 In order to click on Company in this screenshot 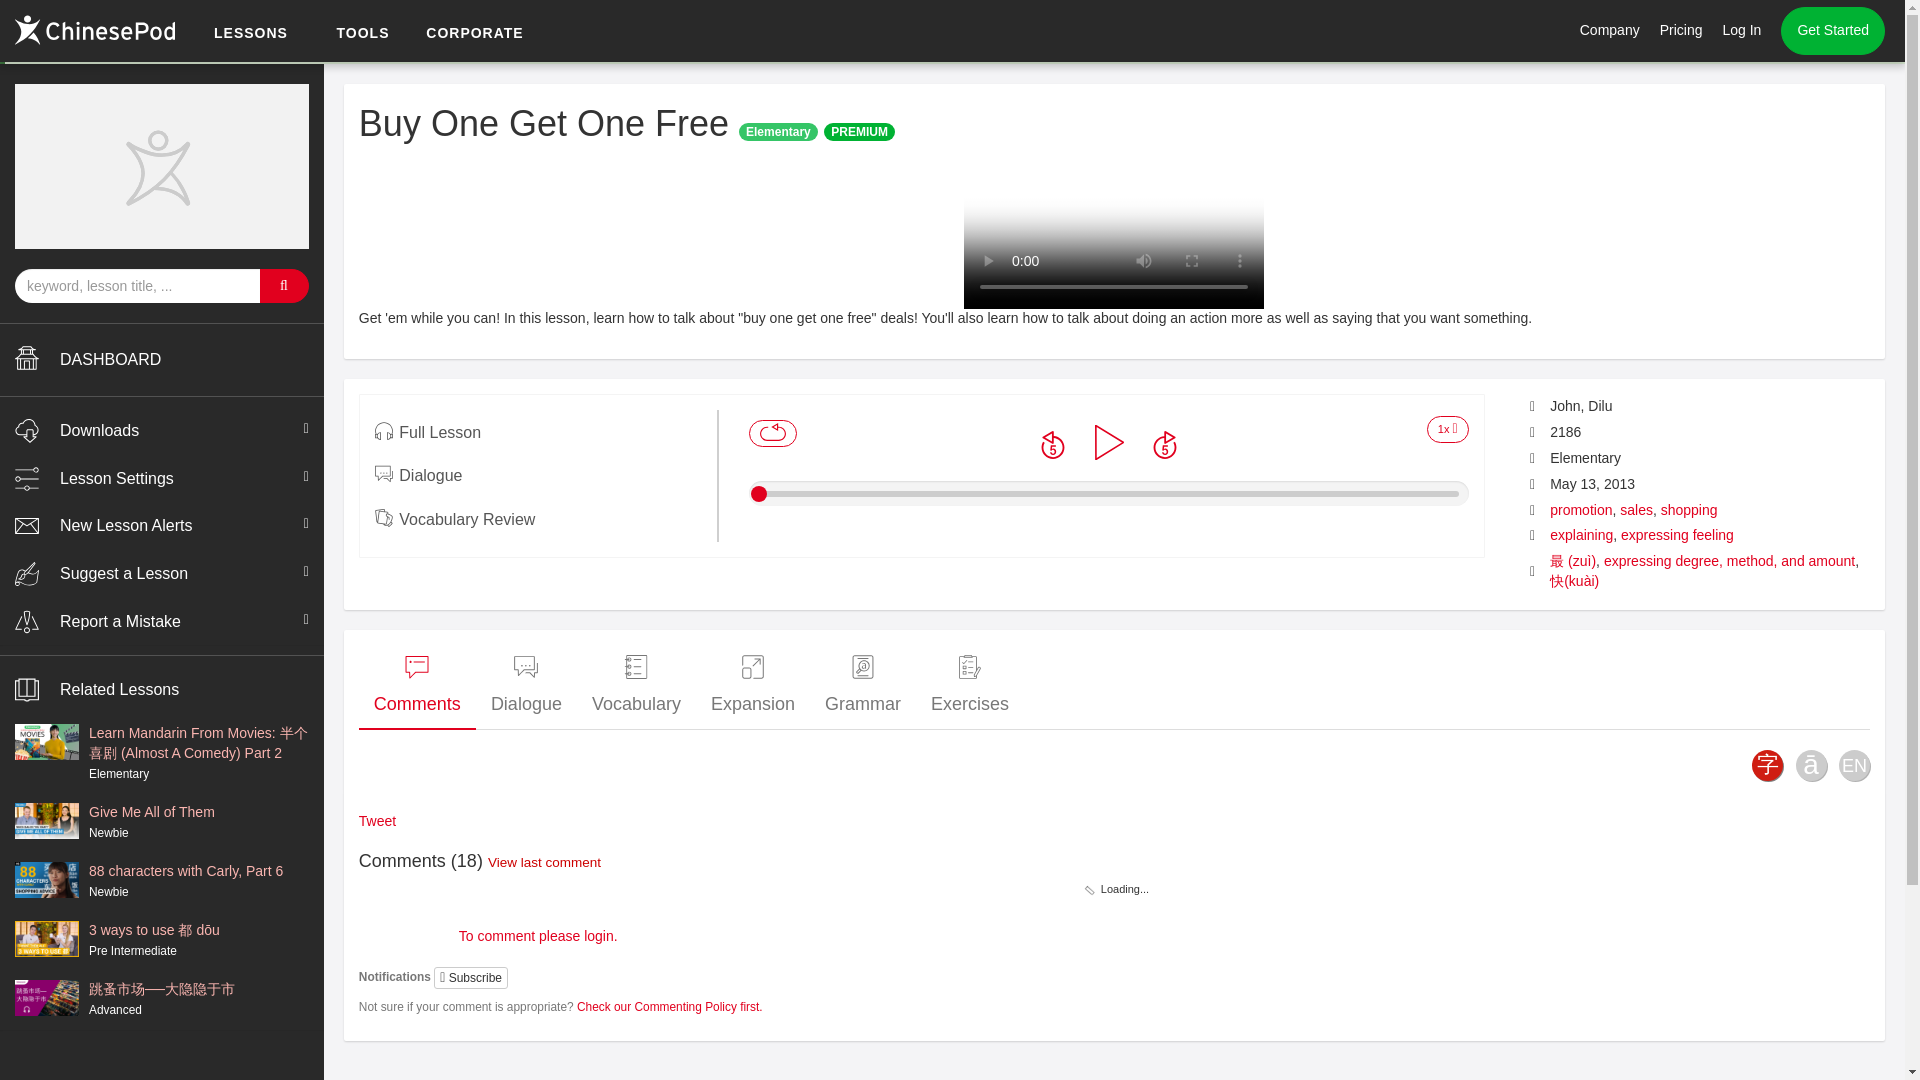, I will do `click(1610, 30)`.